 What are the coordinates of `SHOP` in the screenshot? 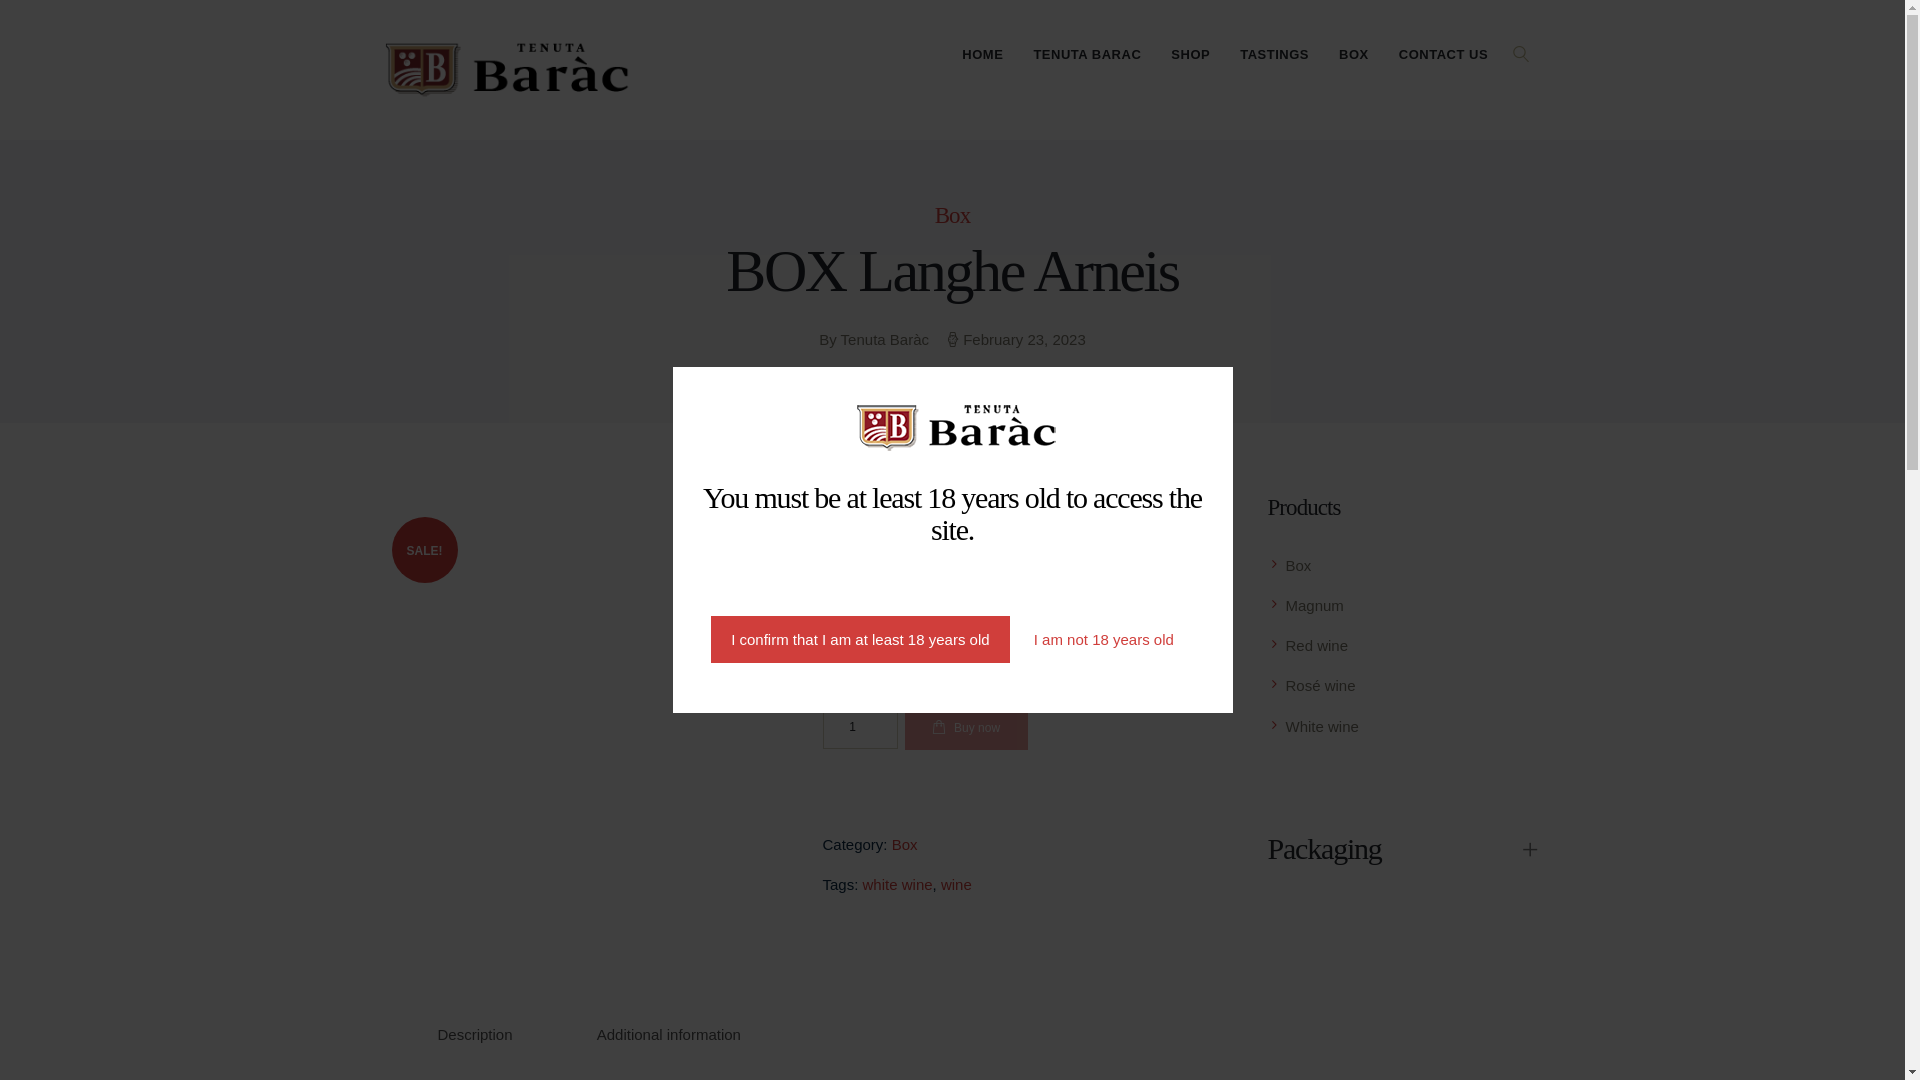 It's located at (1190, 54).